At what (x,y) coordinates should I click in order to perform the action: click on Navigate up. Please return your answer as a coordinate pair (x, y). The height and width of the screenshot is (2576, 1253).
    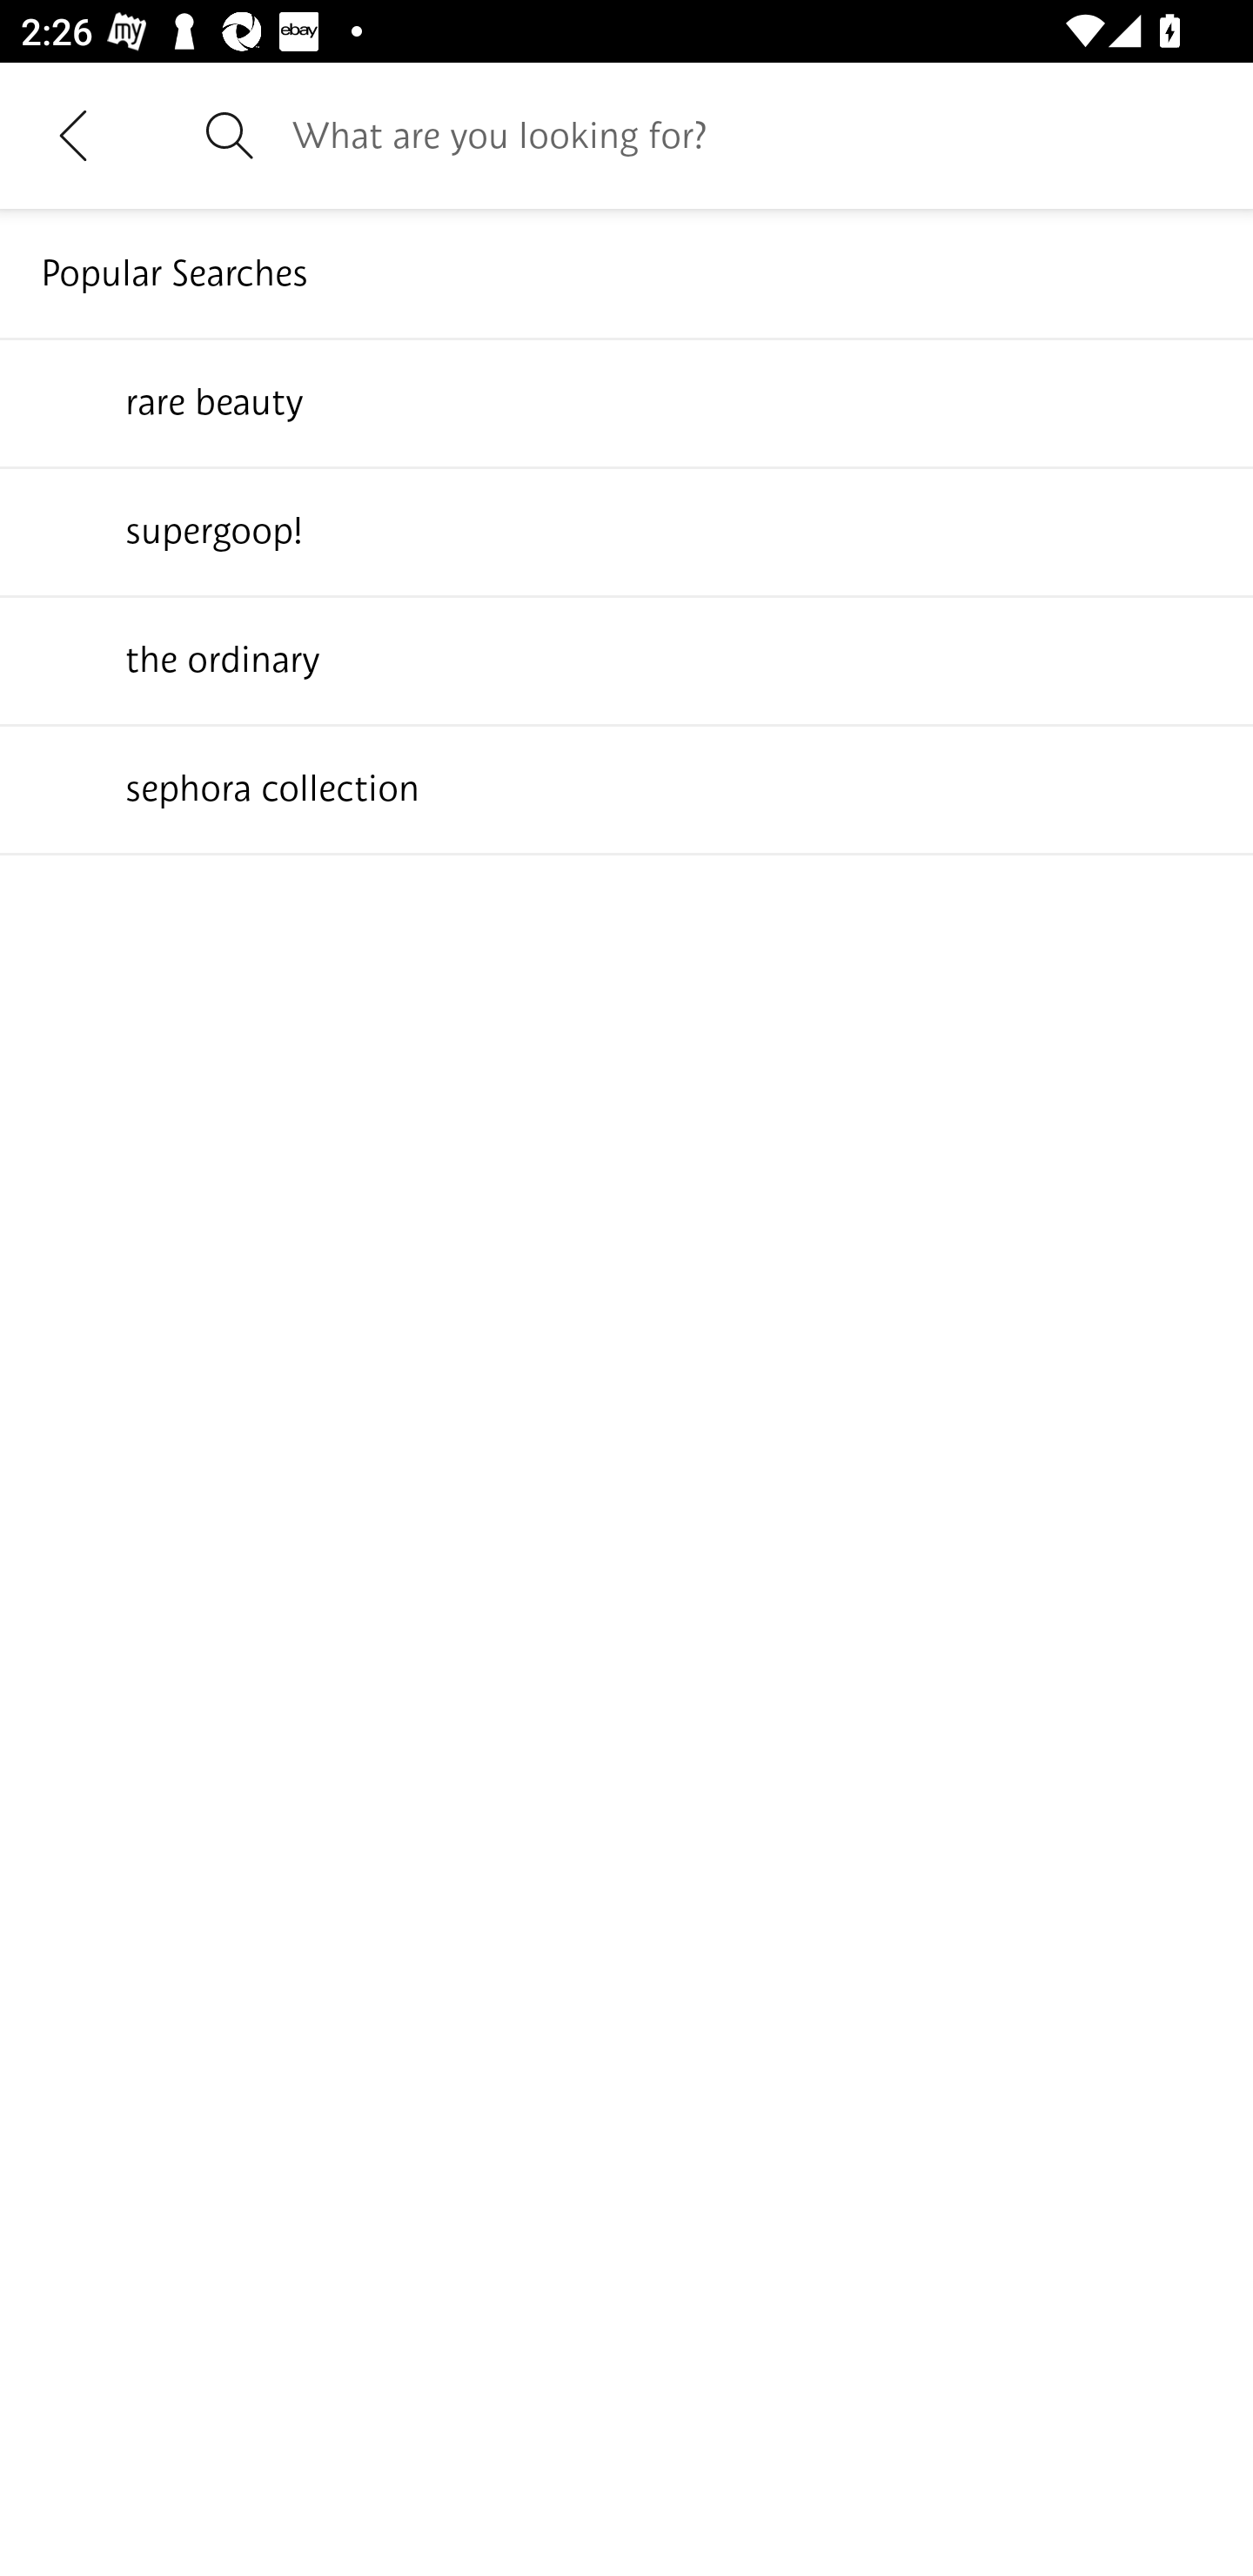
    Looking at the image, I should click on (73, 135).